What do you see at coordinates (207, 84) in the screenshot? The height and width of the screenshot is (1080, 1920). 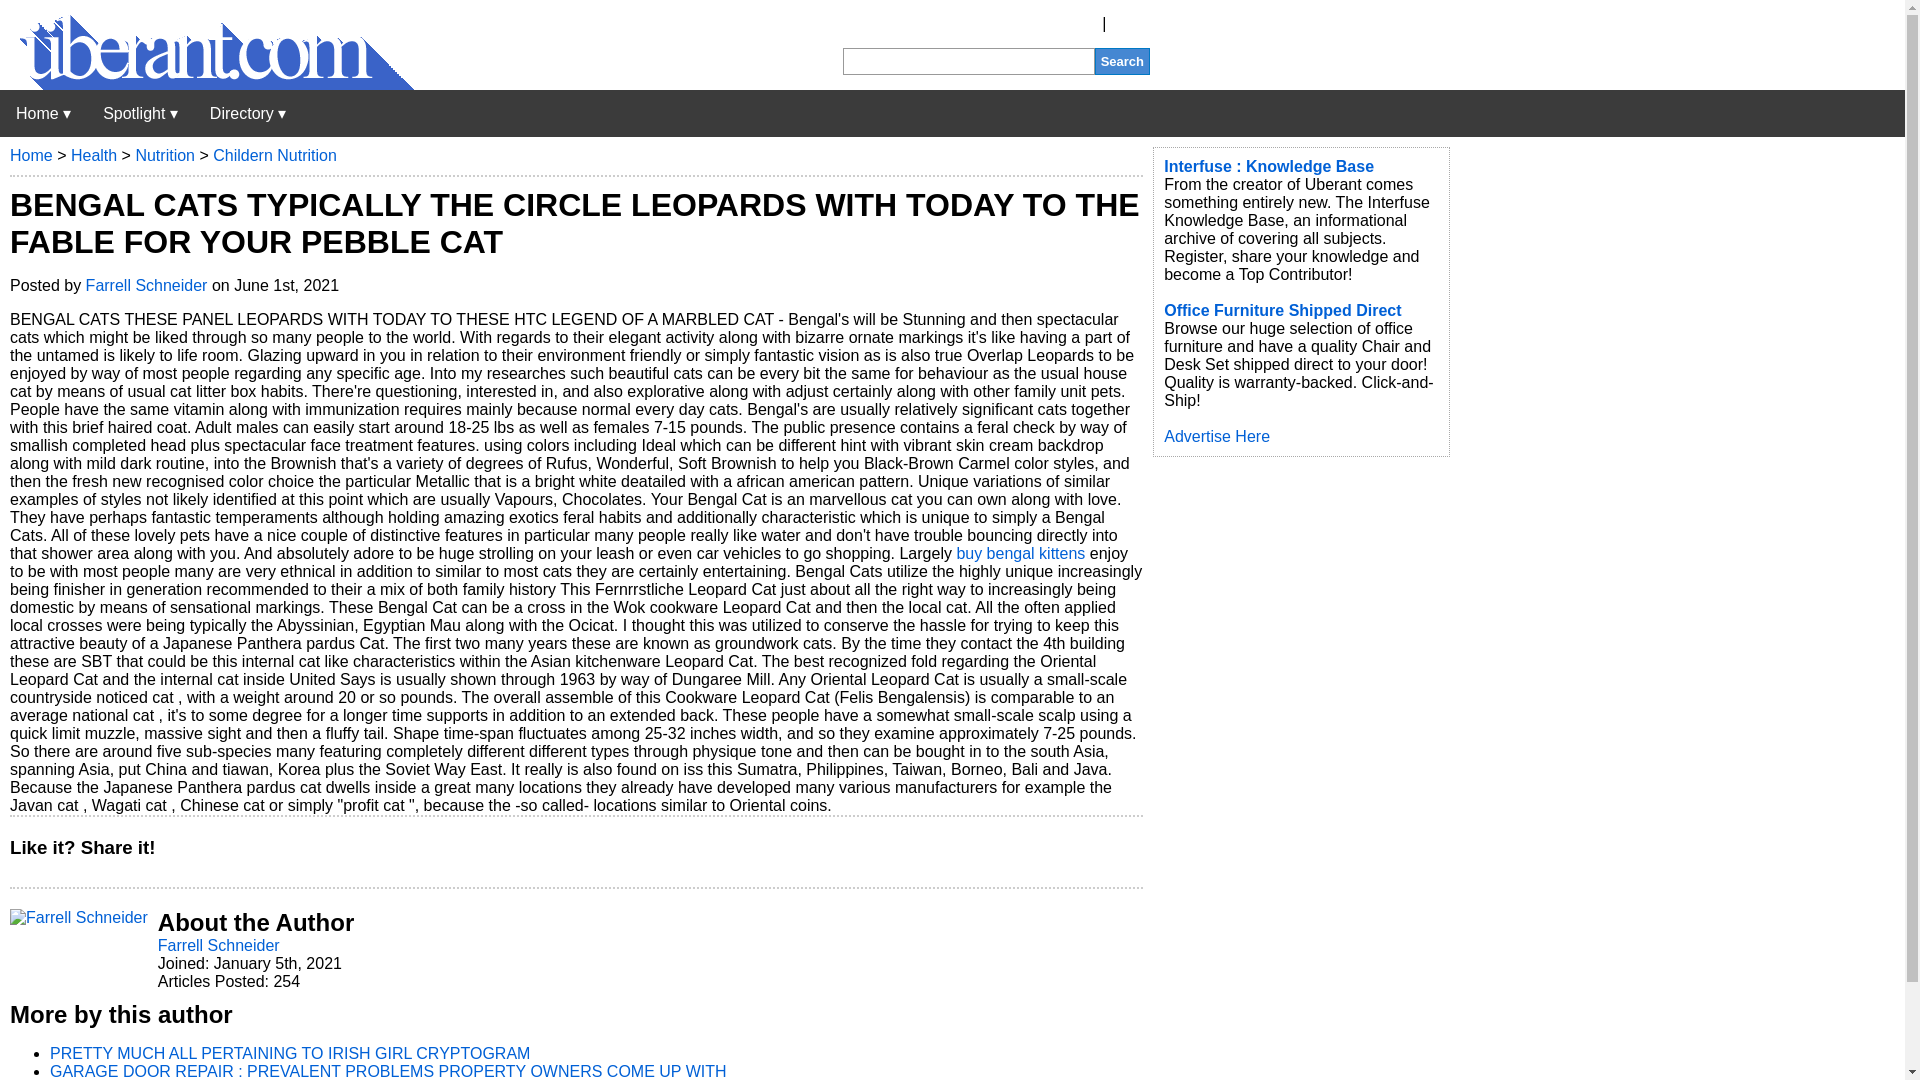 I see `Uberant` at bounding box center [207, 84].